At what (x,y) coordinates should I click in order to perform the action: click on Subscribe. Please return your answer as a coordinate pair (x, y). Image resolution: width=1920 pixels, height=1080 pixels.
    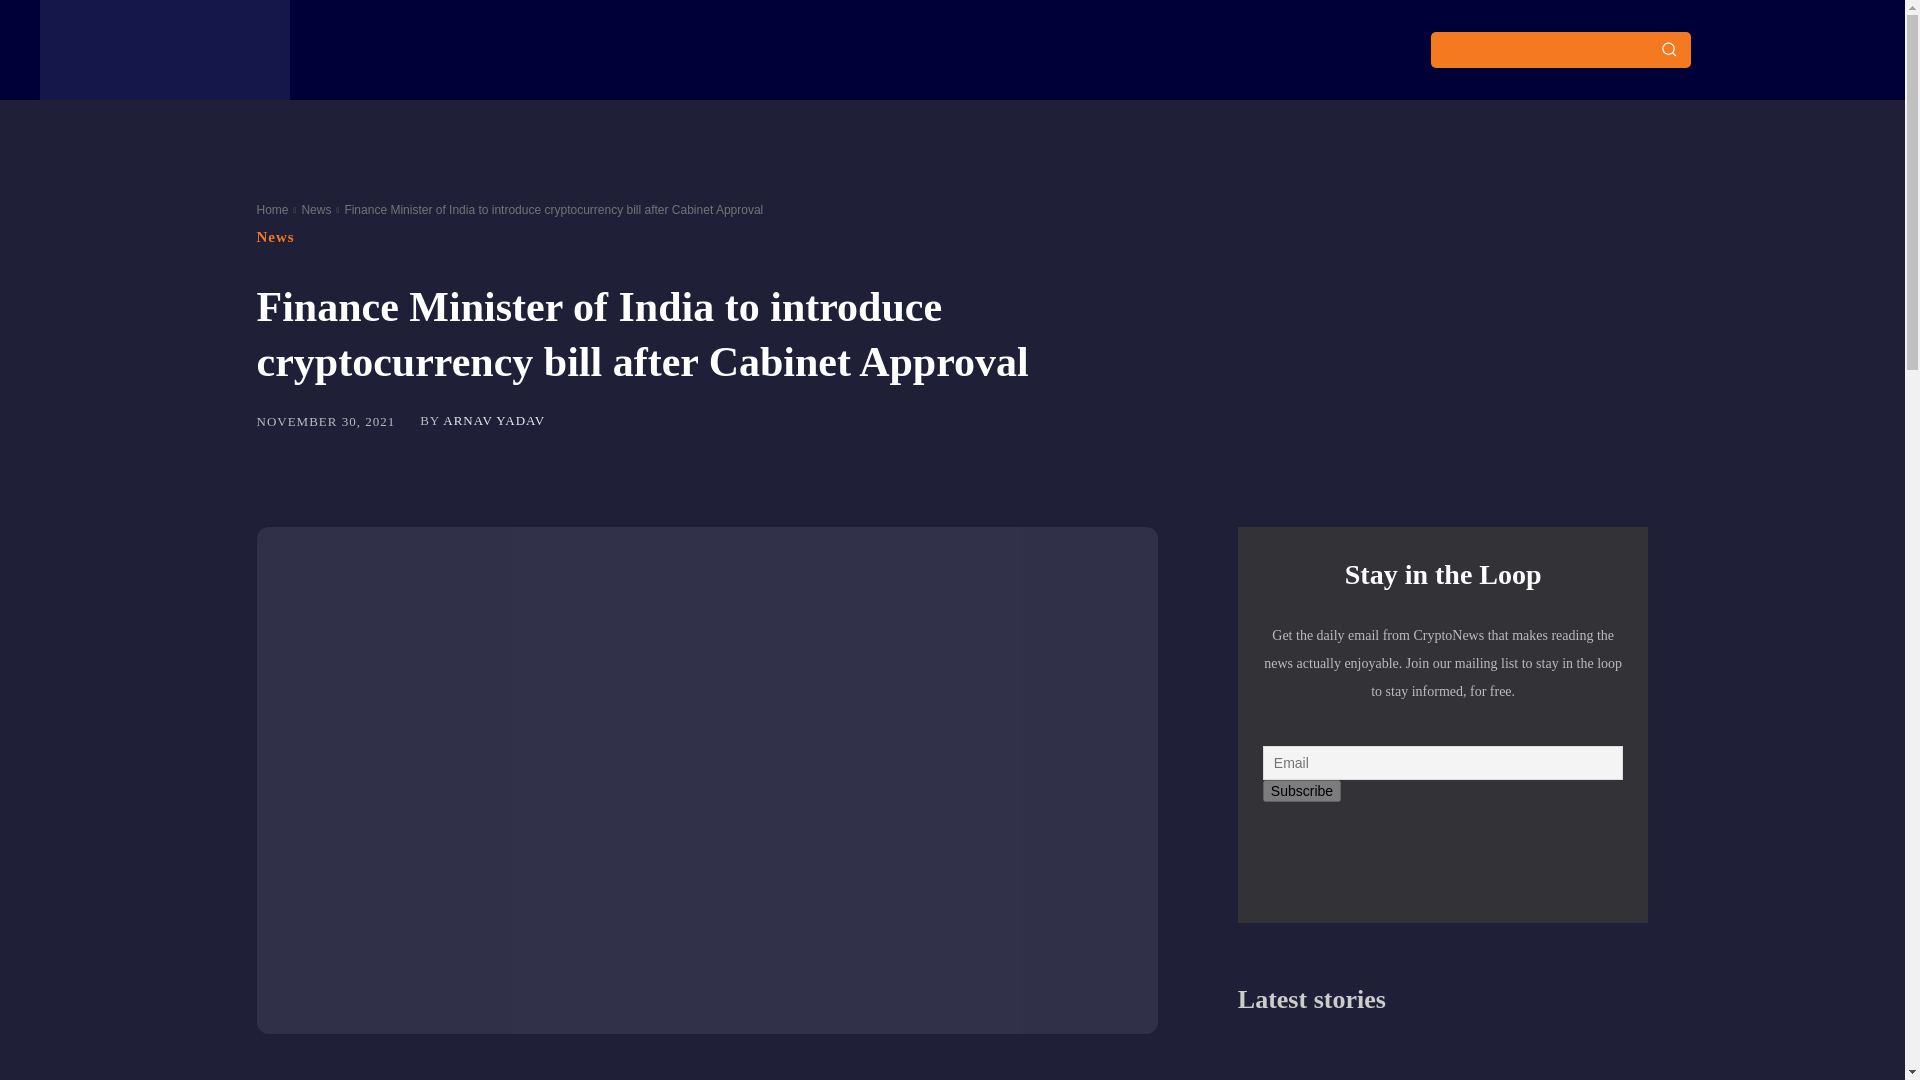
    Looking at the image, I should click on (1302, 790).